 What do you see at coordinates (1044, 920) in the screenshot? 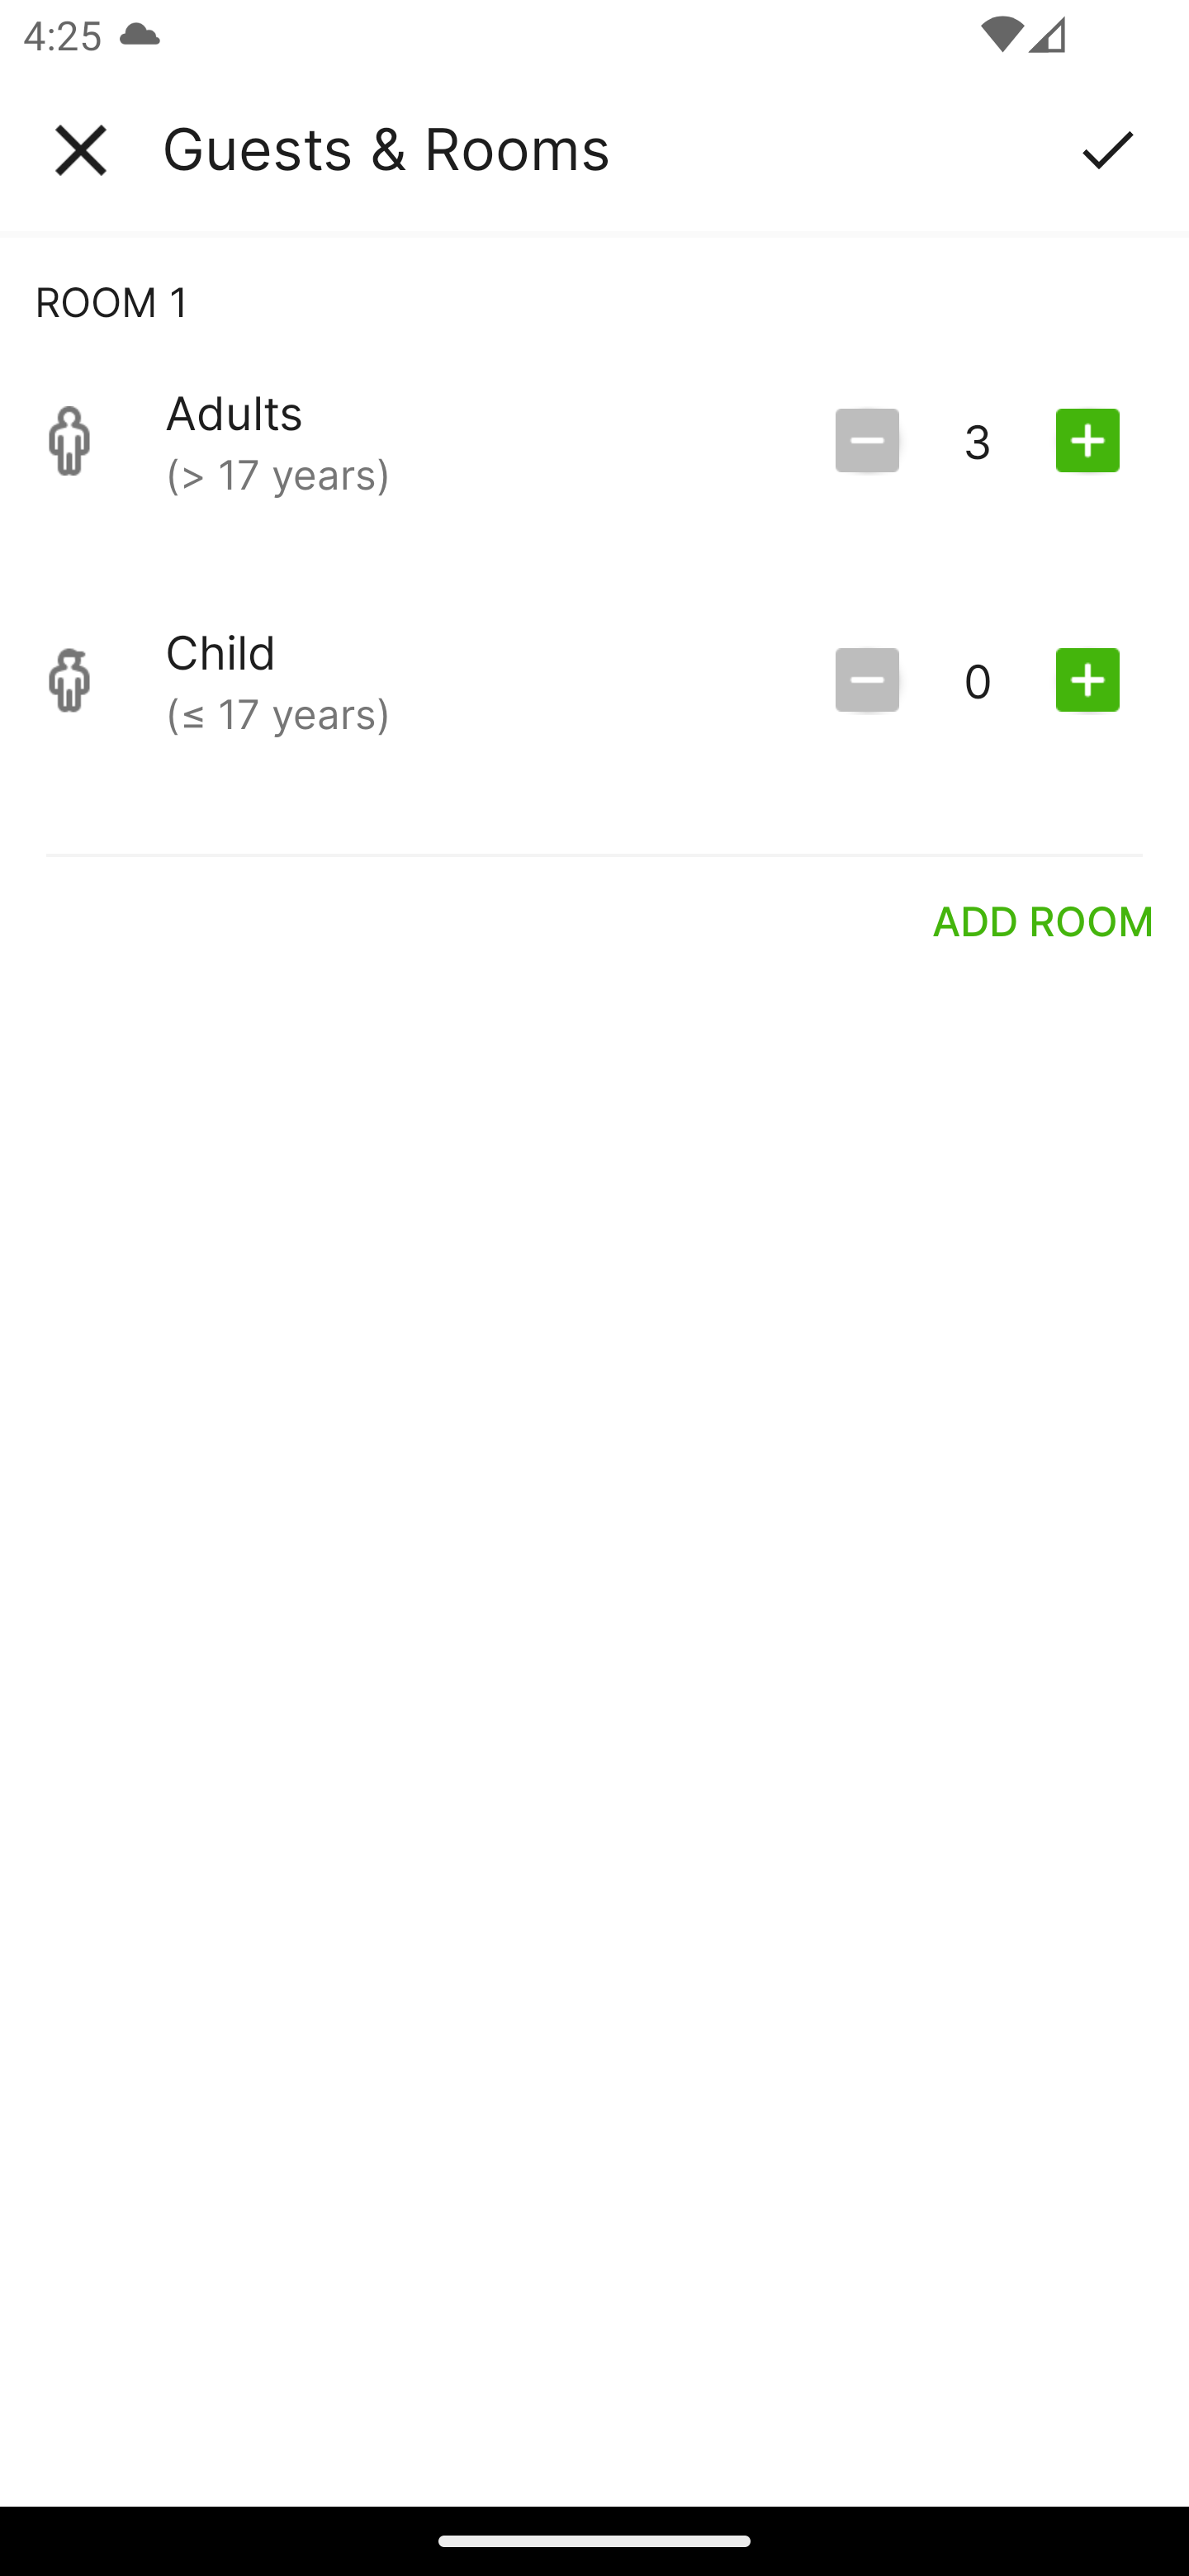
I see `ADD ROOM` at bounding box center [1044, 920].